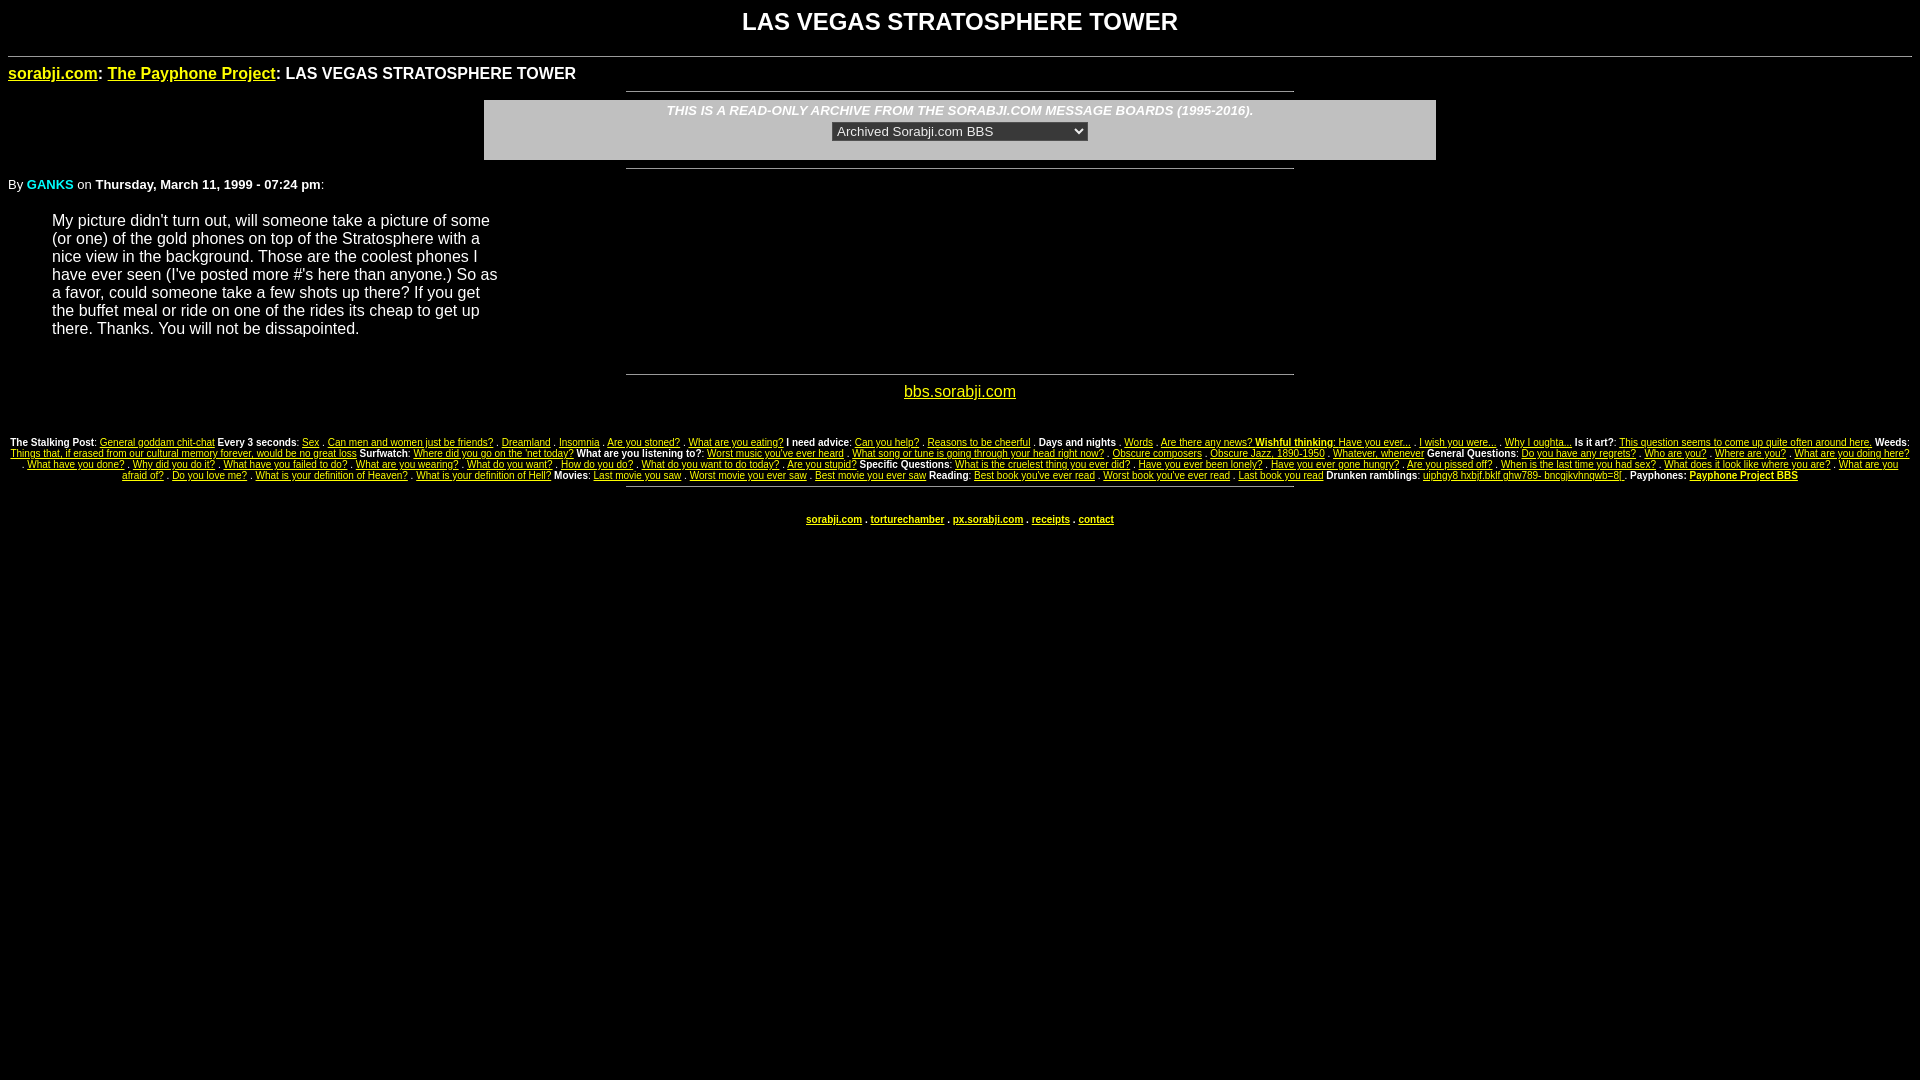  Describe the element at coordinates (1674, 454) in the screenshot. I see `Who are you?` at that location.